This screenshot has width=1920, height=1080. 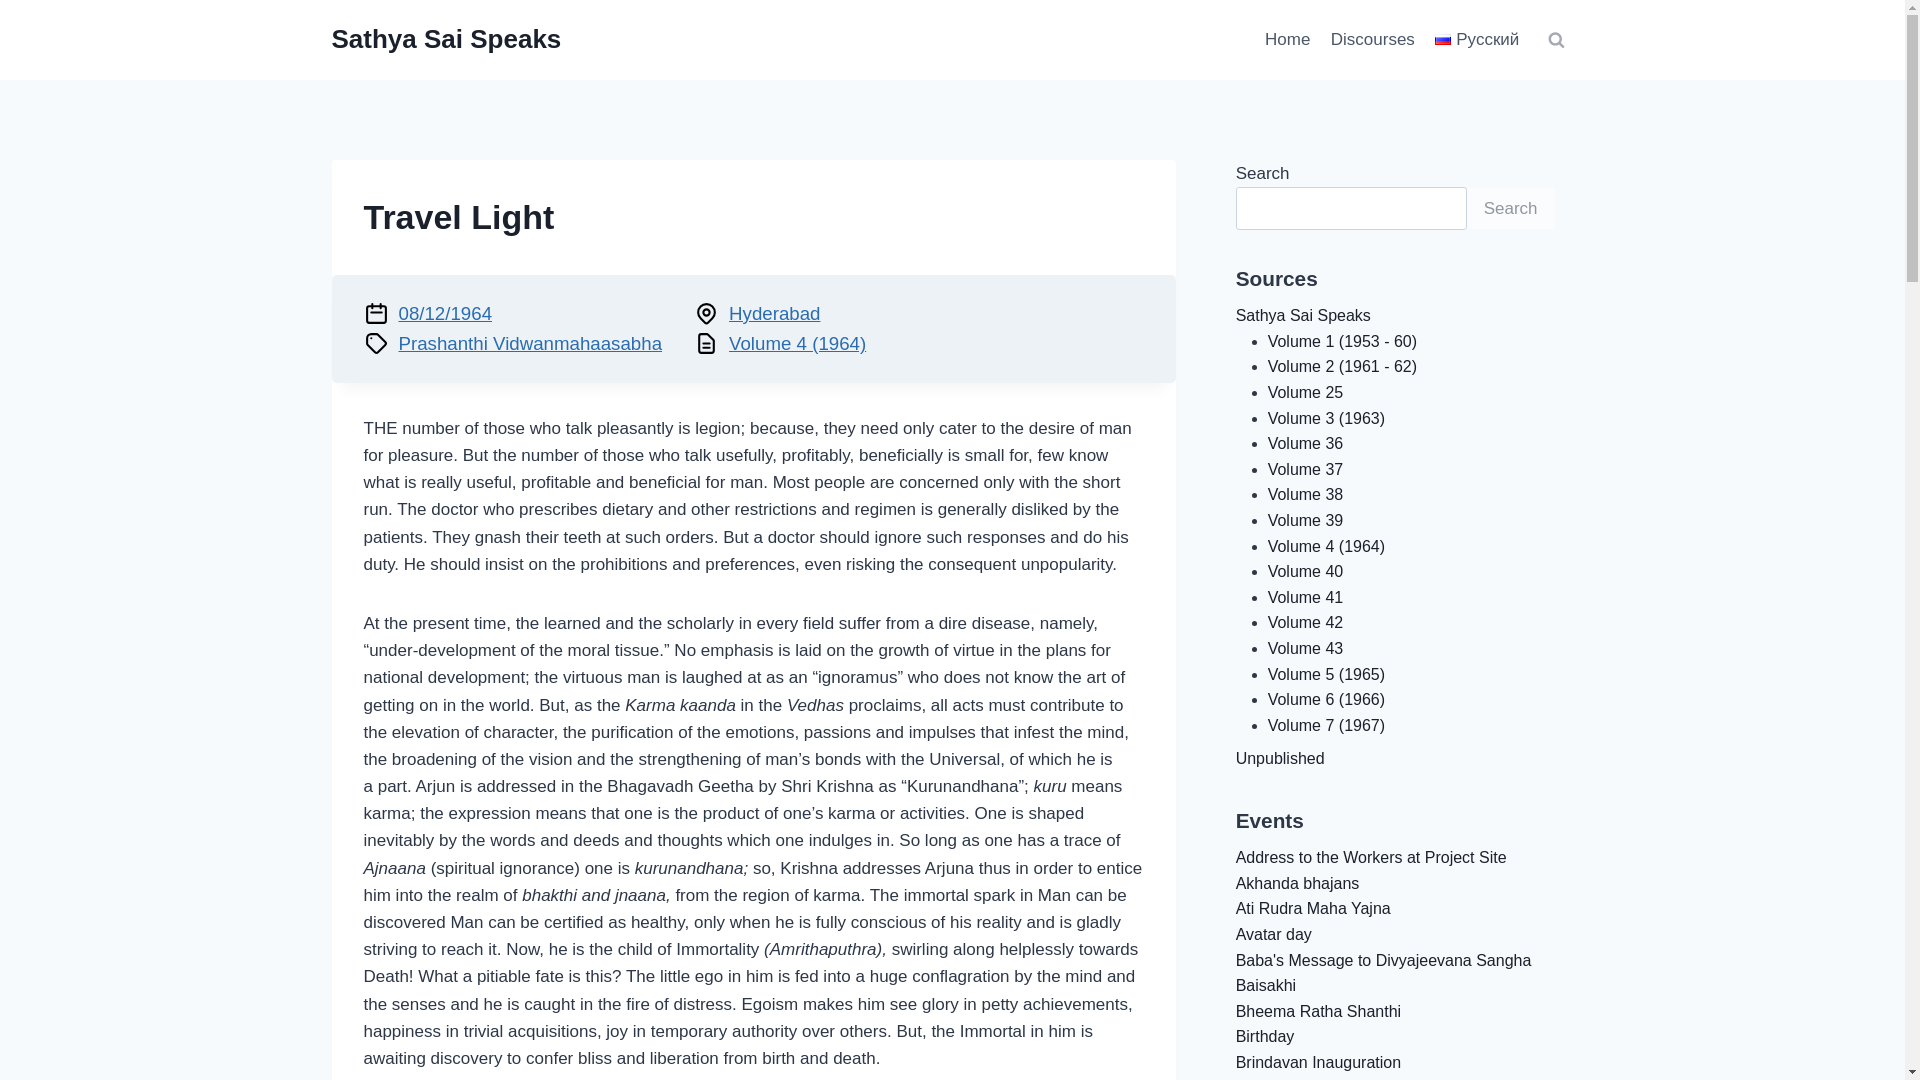 I want to click on Sathya Sai Speaks, so click(x=447, y=39).